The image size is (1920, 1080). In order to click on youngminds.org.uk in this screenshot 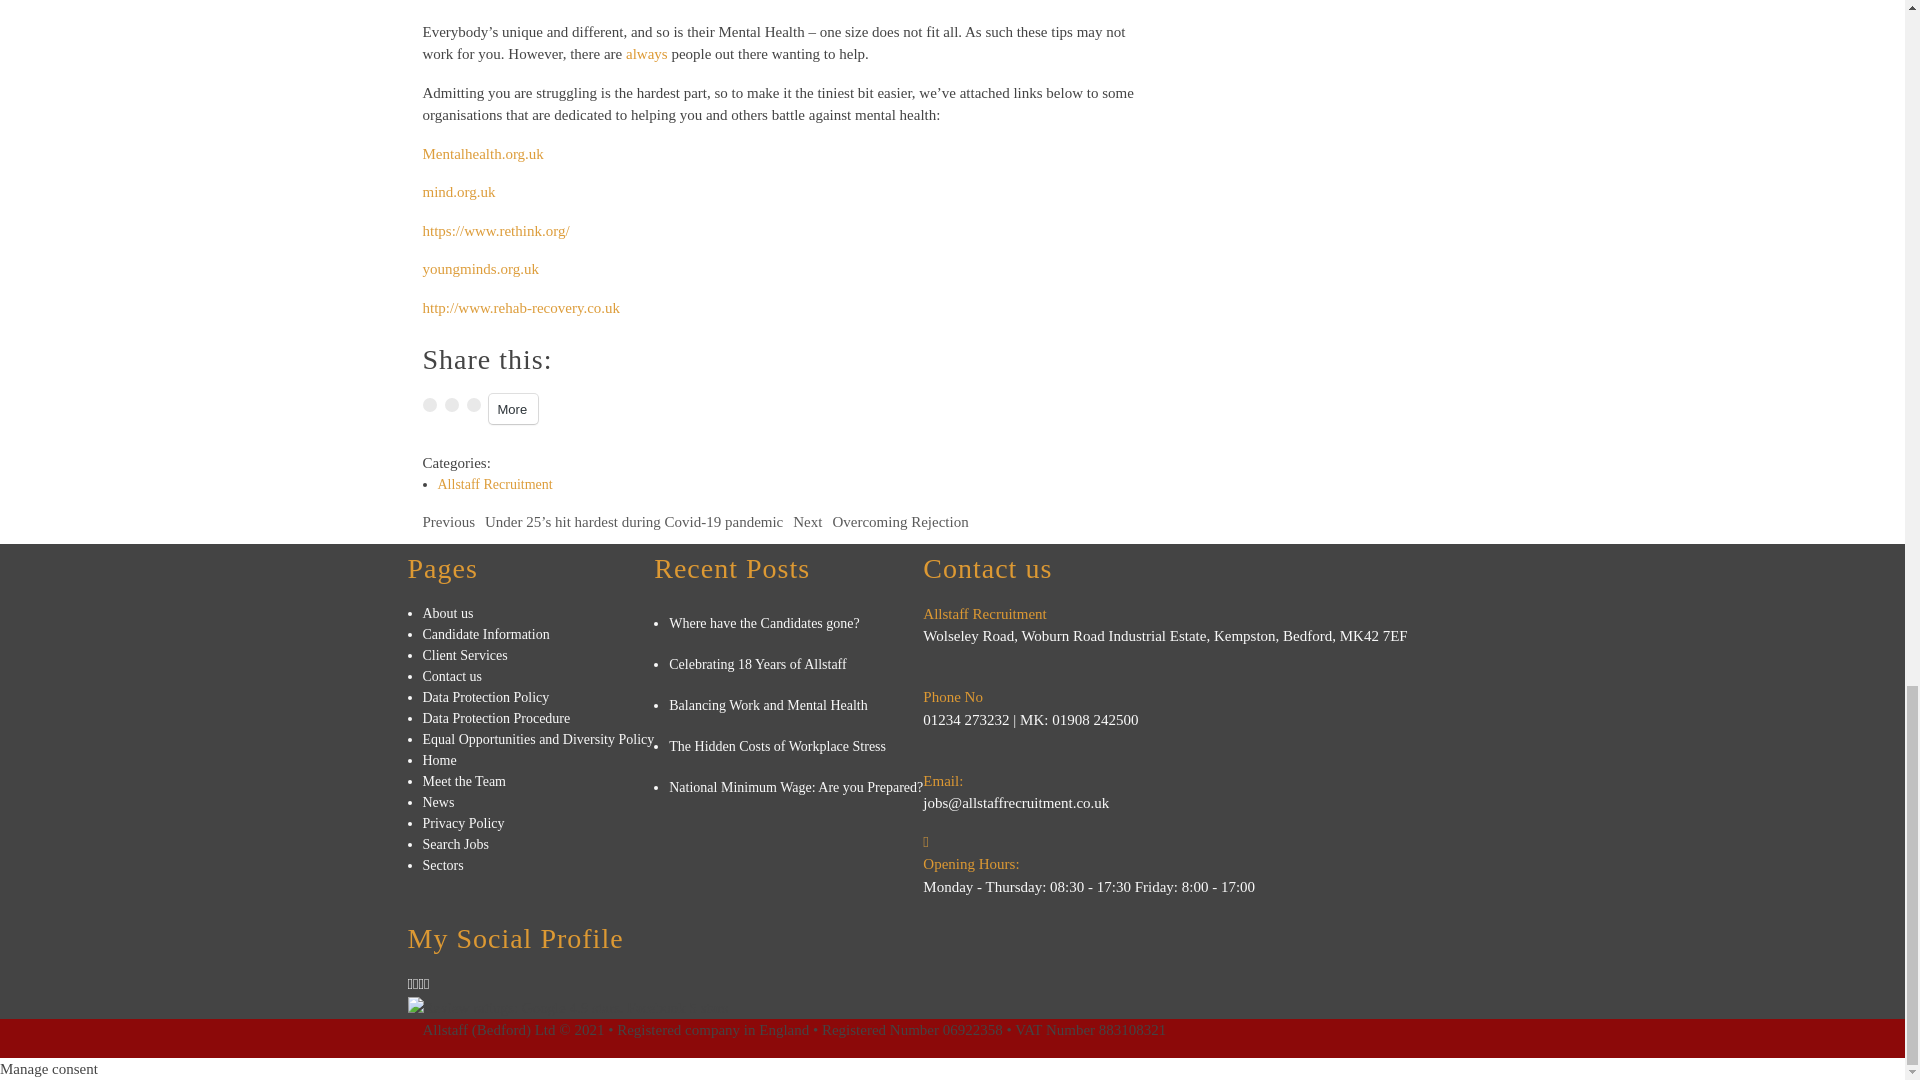, I will do `click(480, 268)`.